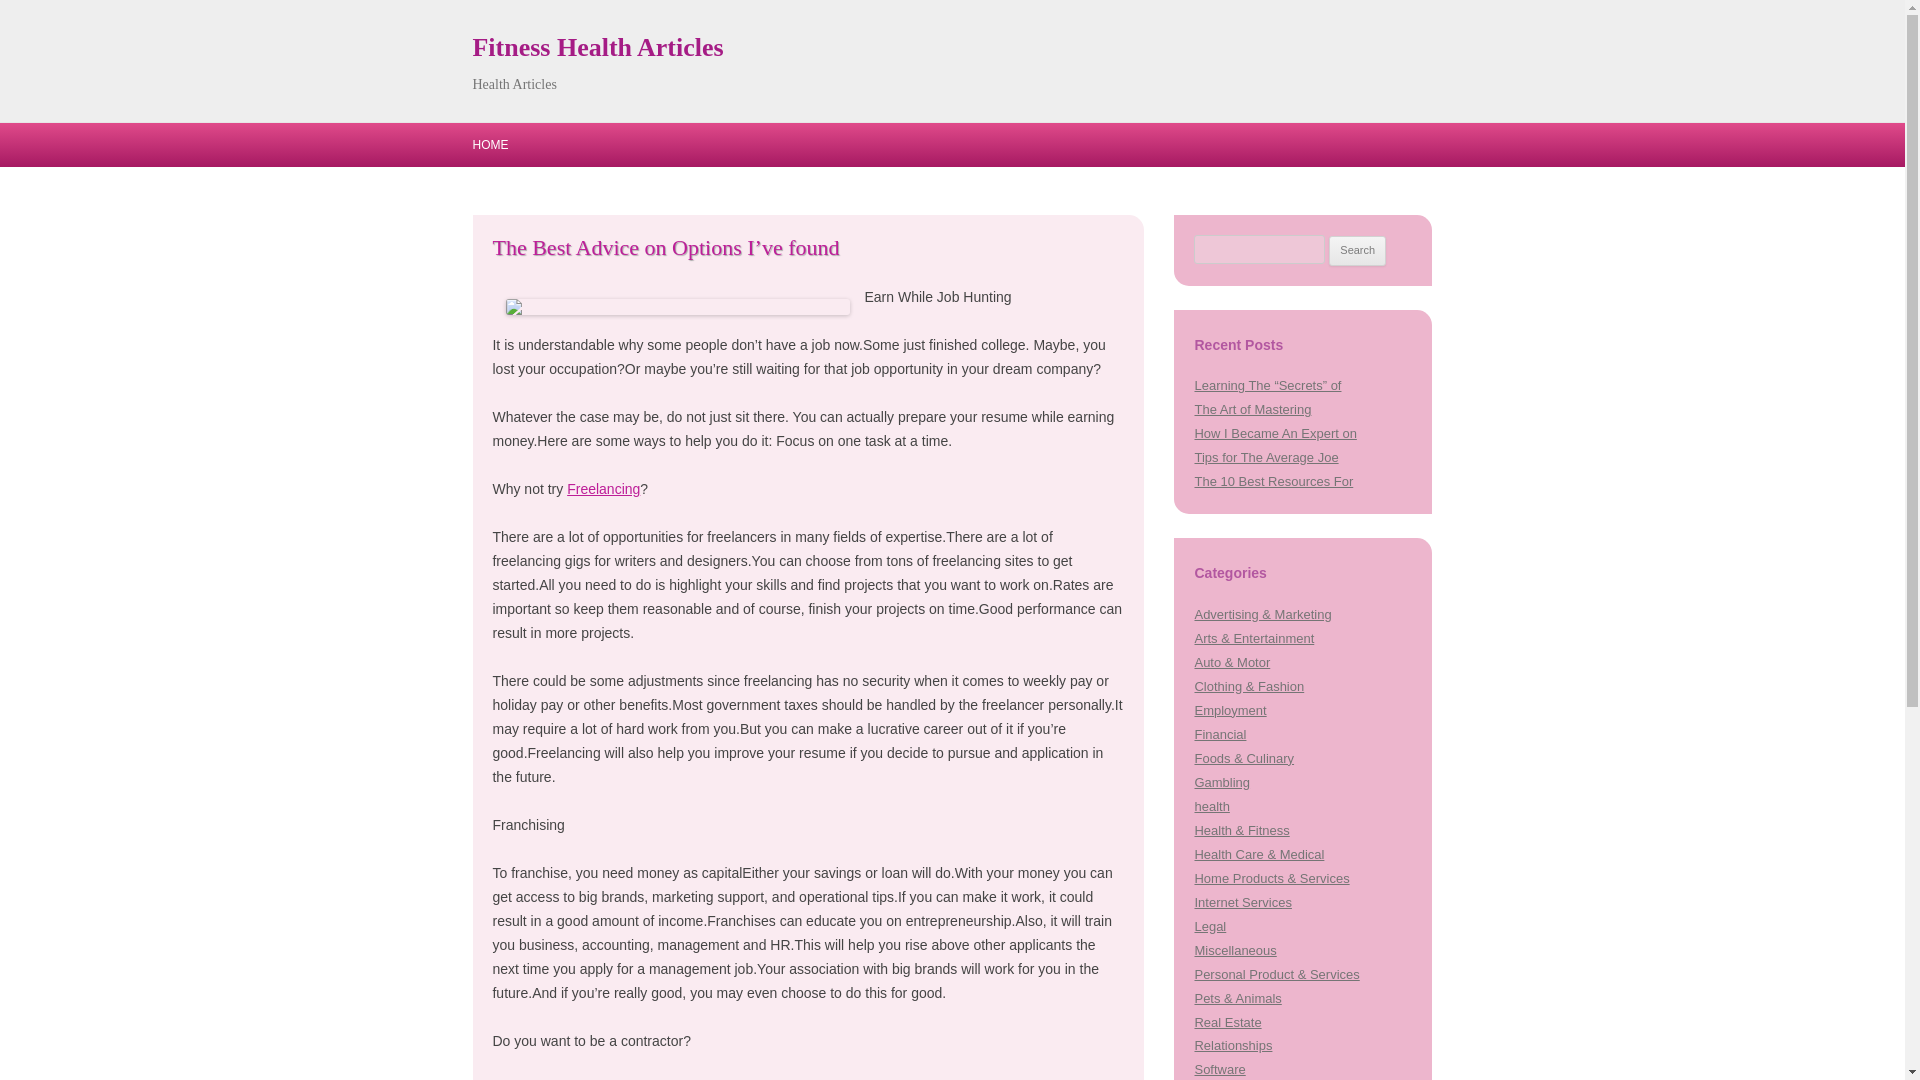 Image resolution: width=1920 pixels, height=1080 pixels. I want to click on Employment, so click(1230, 710).